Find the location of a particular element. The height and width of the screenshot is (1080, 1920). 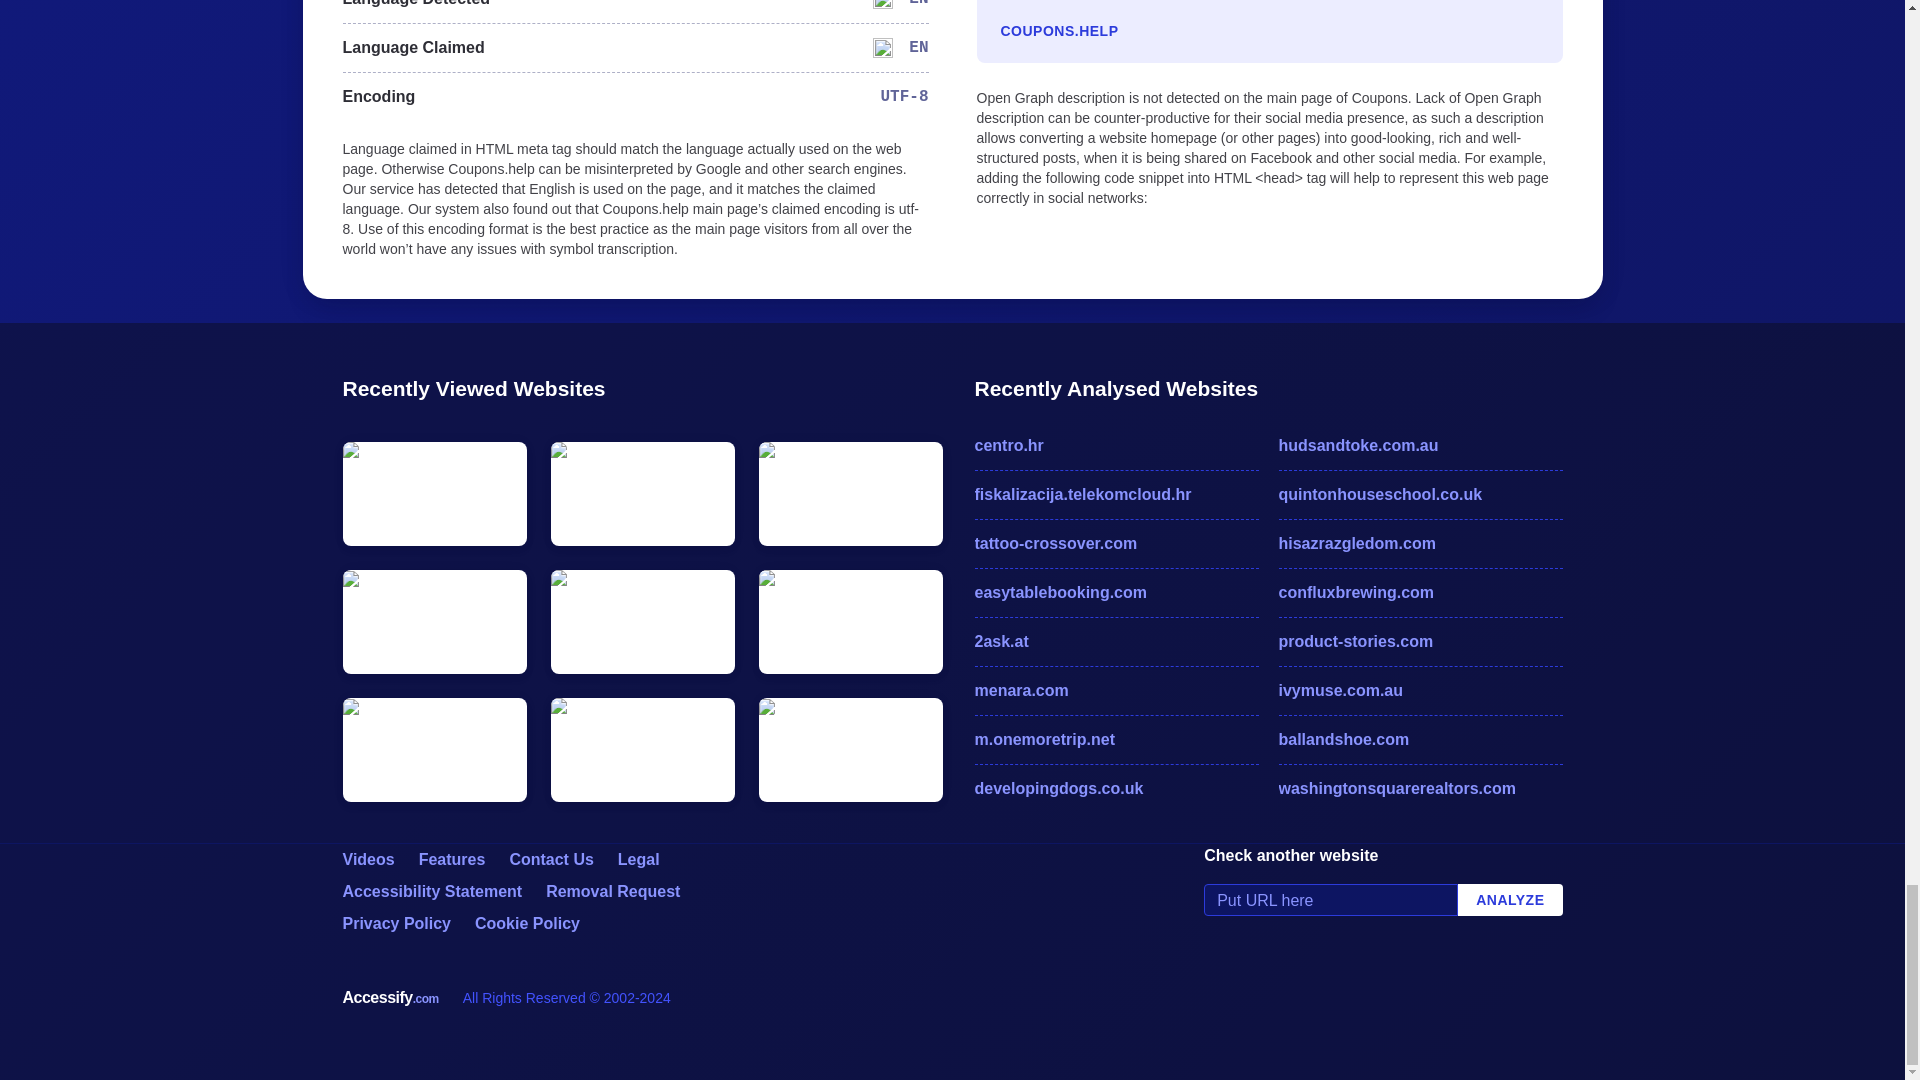

m.onemoretrip.net is located at coordinates (1115, 739).